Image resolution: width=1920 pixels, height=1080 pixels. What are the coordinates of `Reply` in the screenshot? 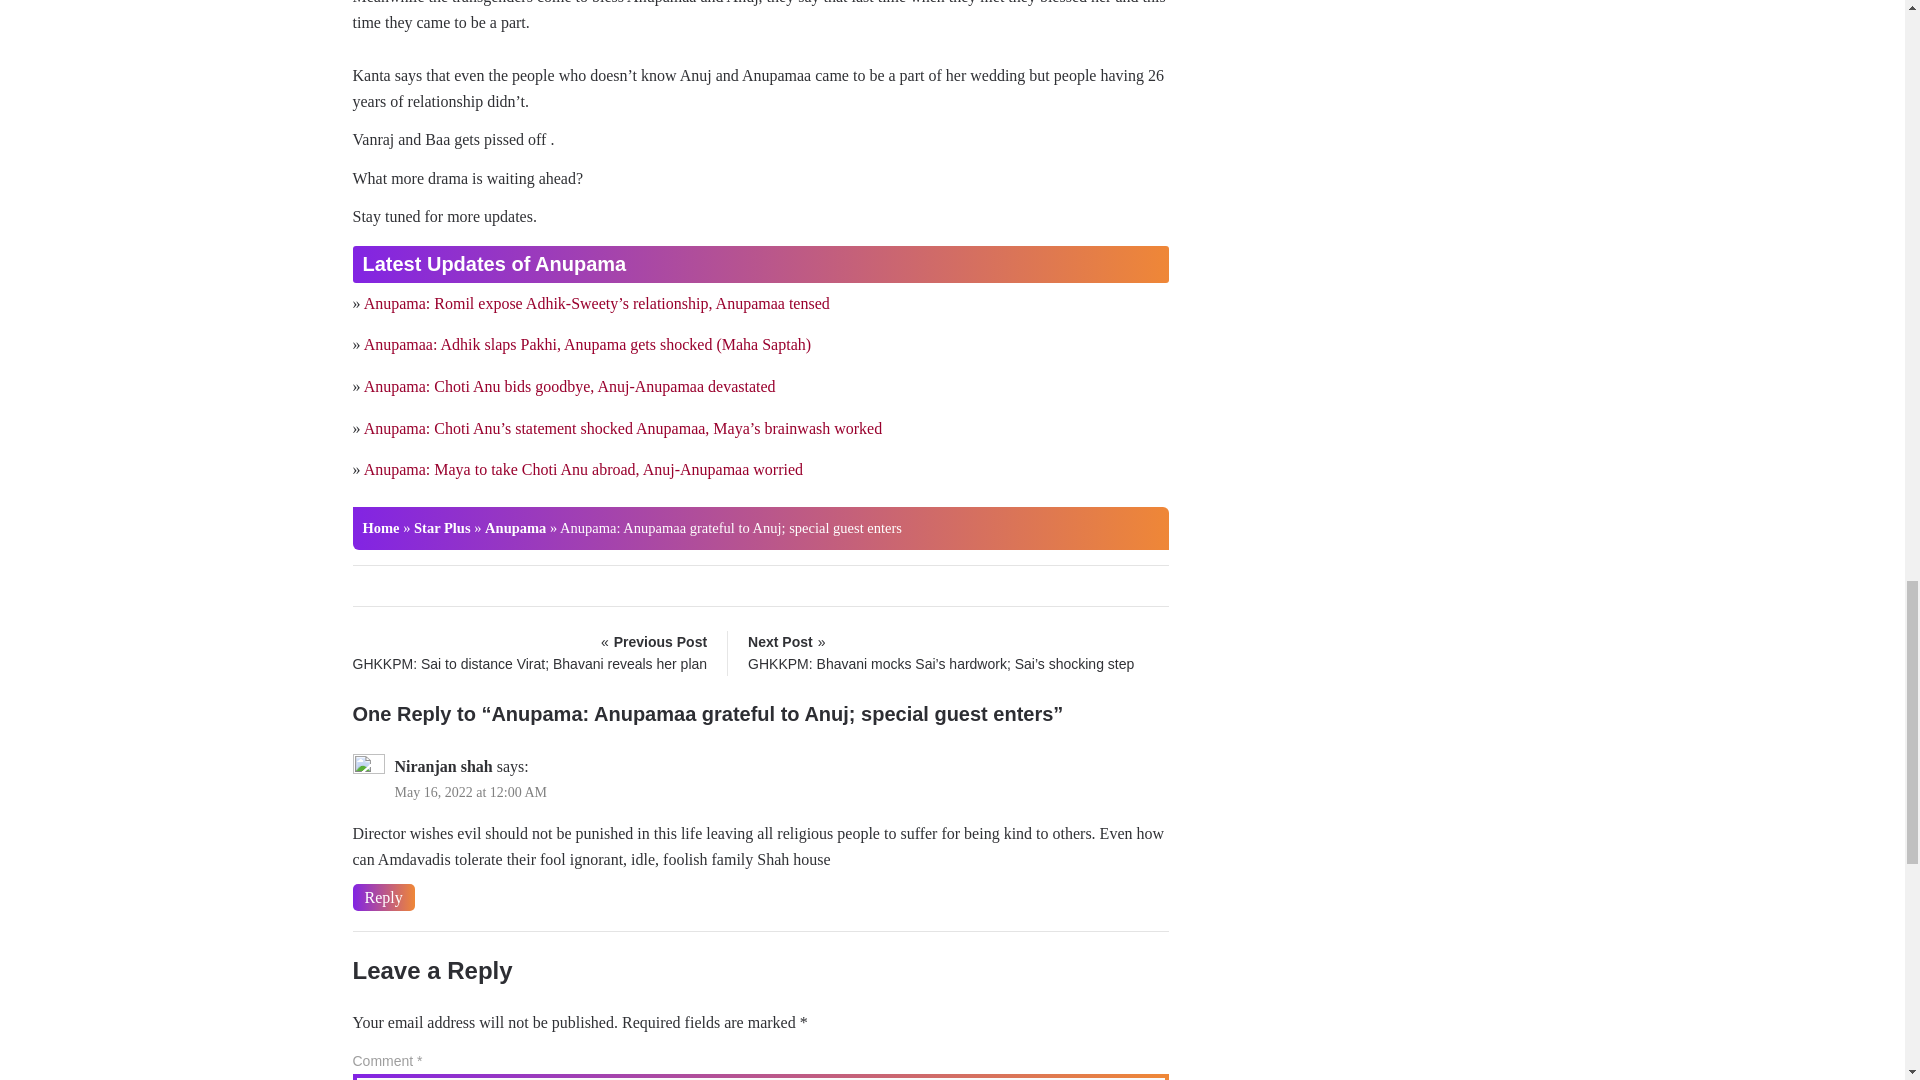 It's located at (382, 898).